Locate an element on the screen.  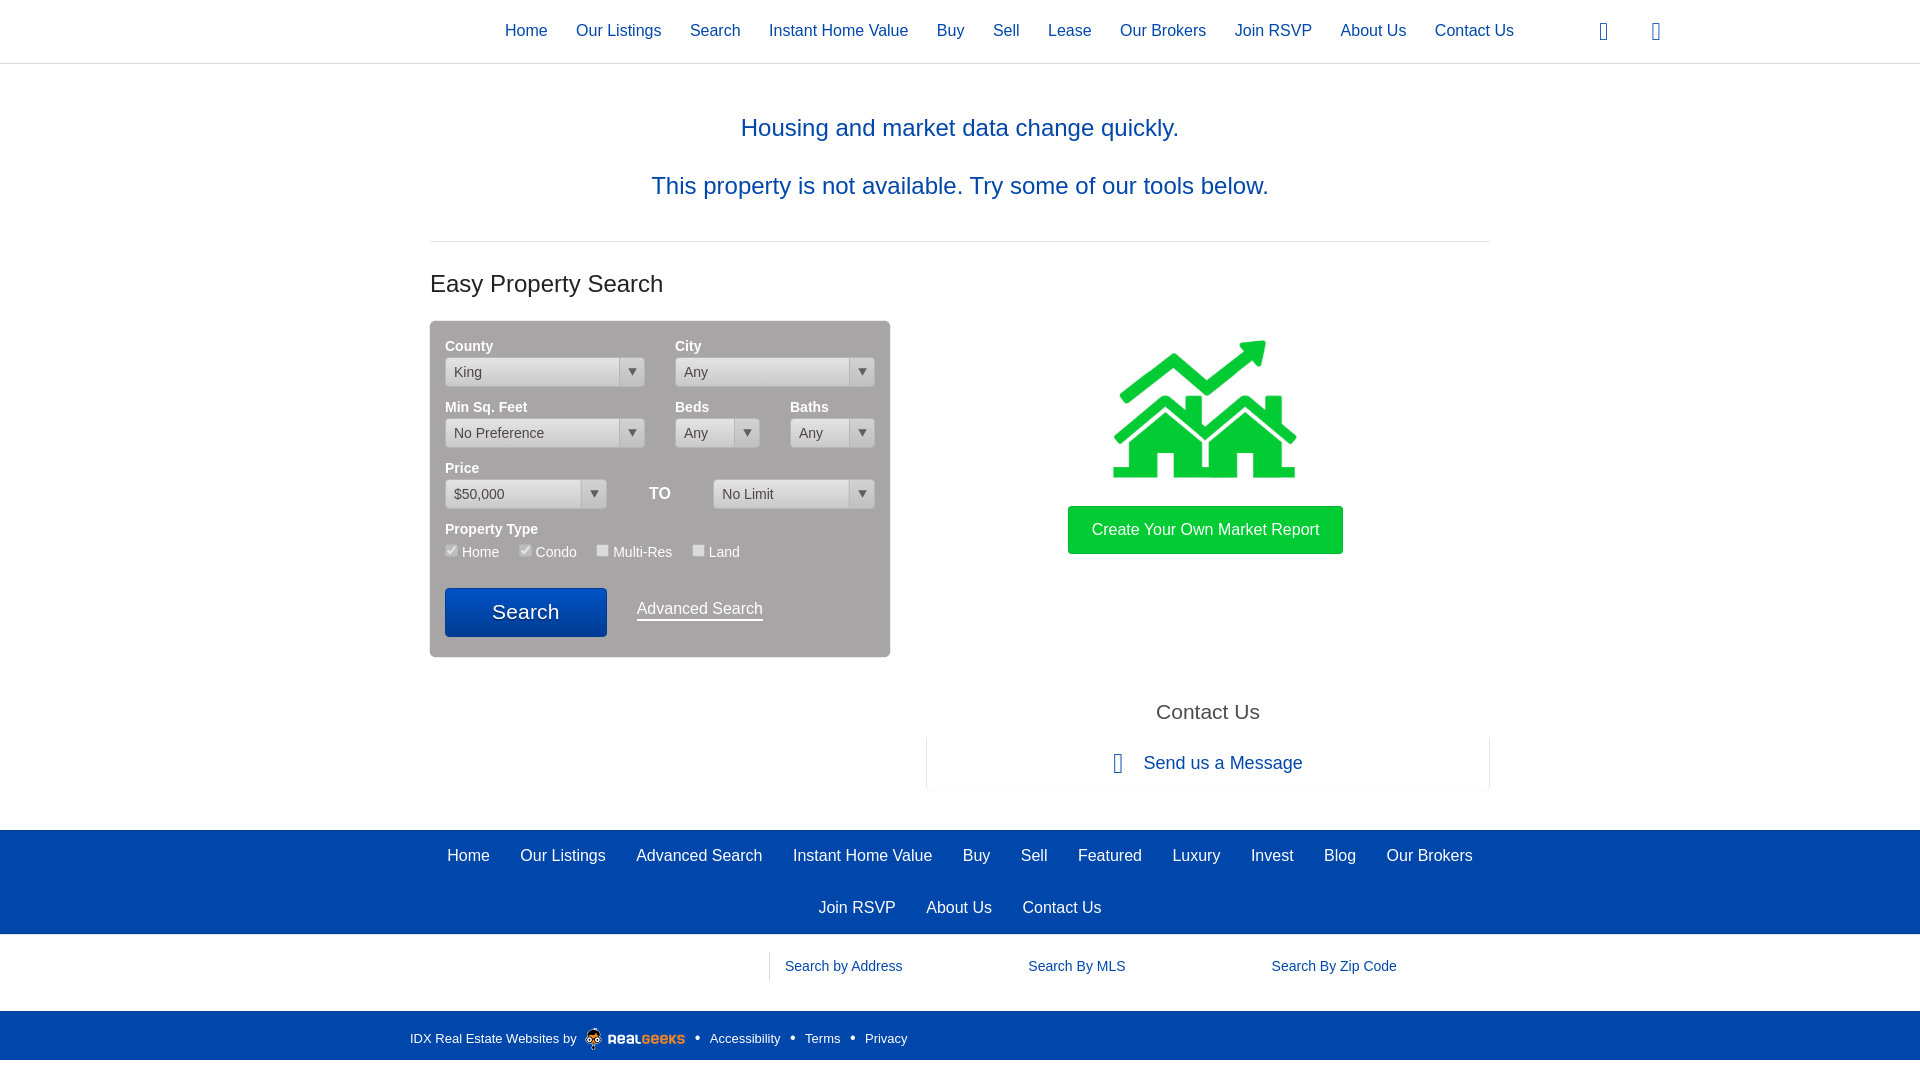
Search is located at coordinates (526, 612).